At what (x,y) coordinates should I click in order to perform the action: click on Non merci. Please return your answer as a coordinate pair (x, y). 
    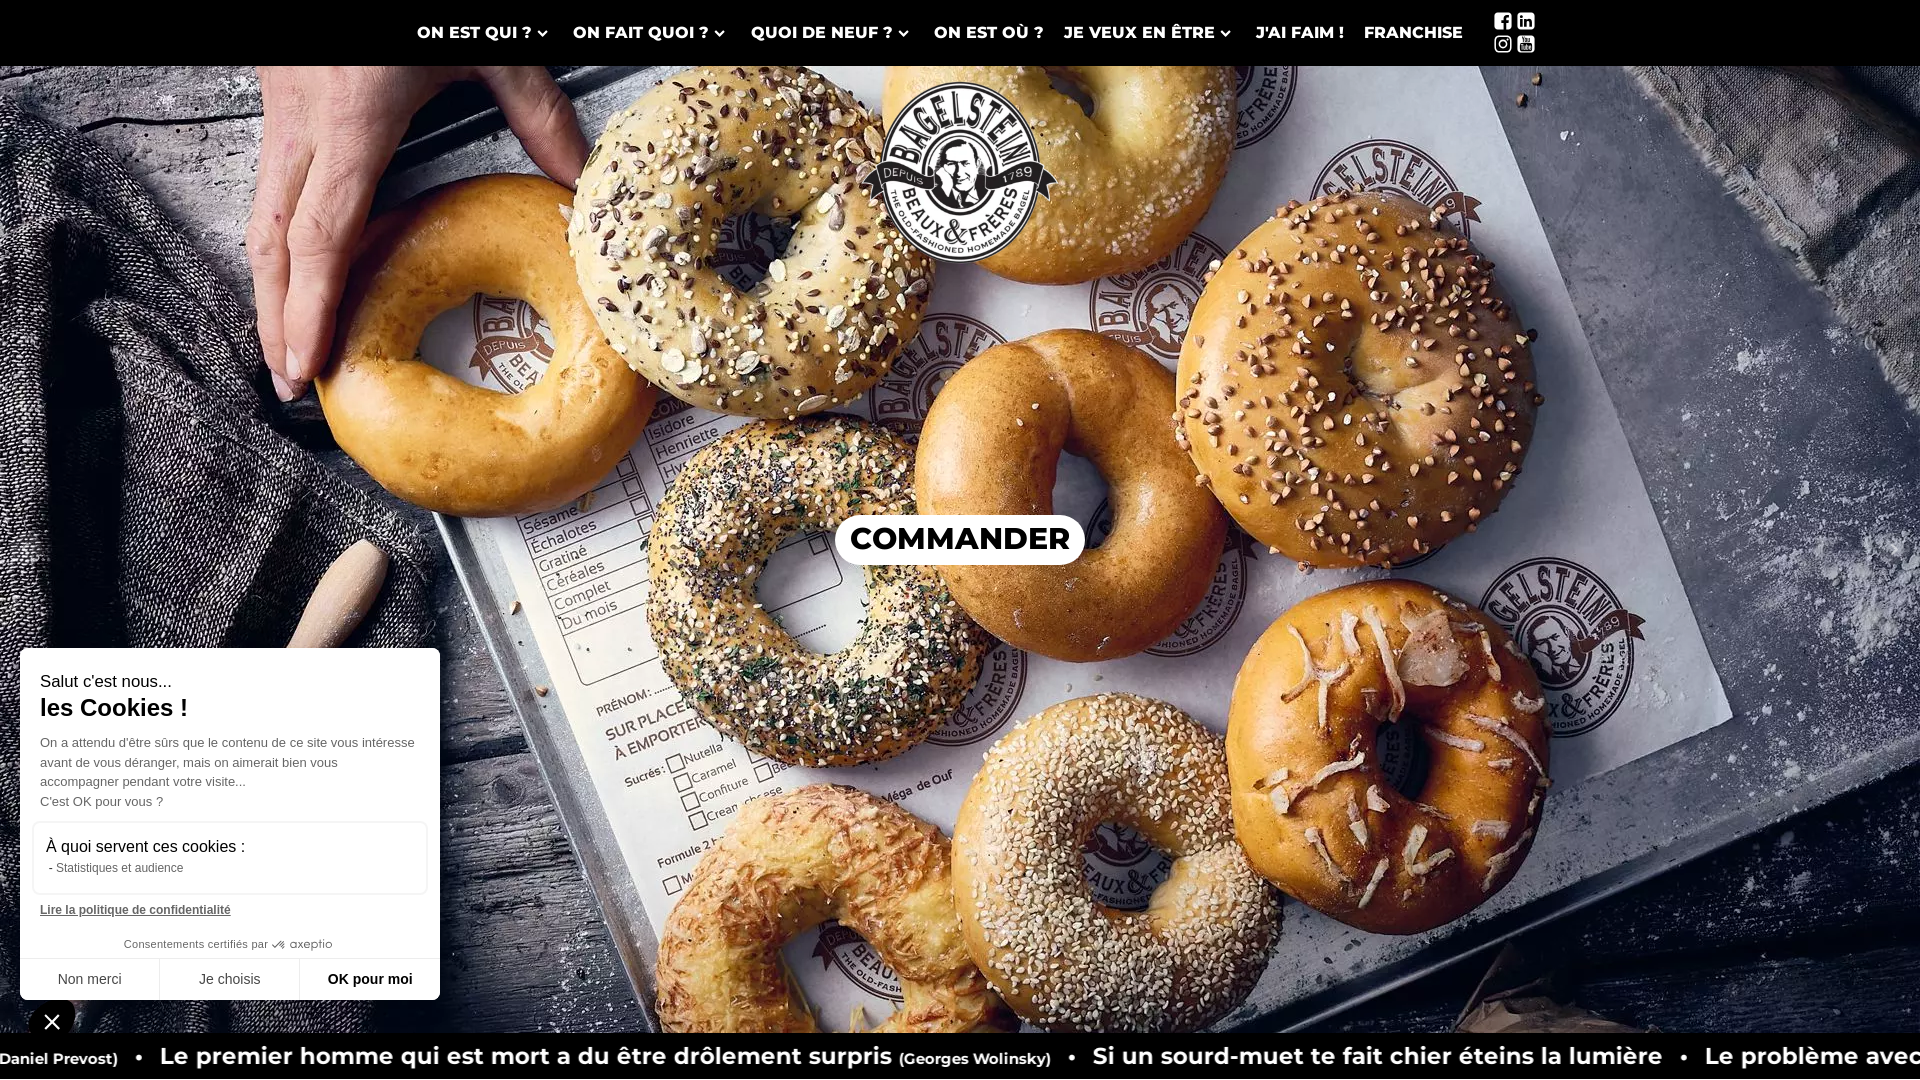
    Looking at the image, I should click on (90, 979).